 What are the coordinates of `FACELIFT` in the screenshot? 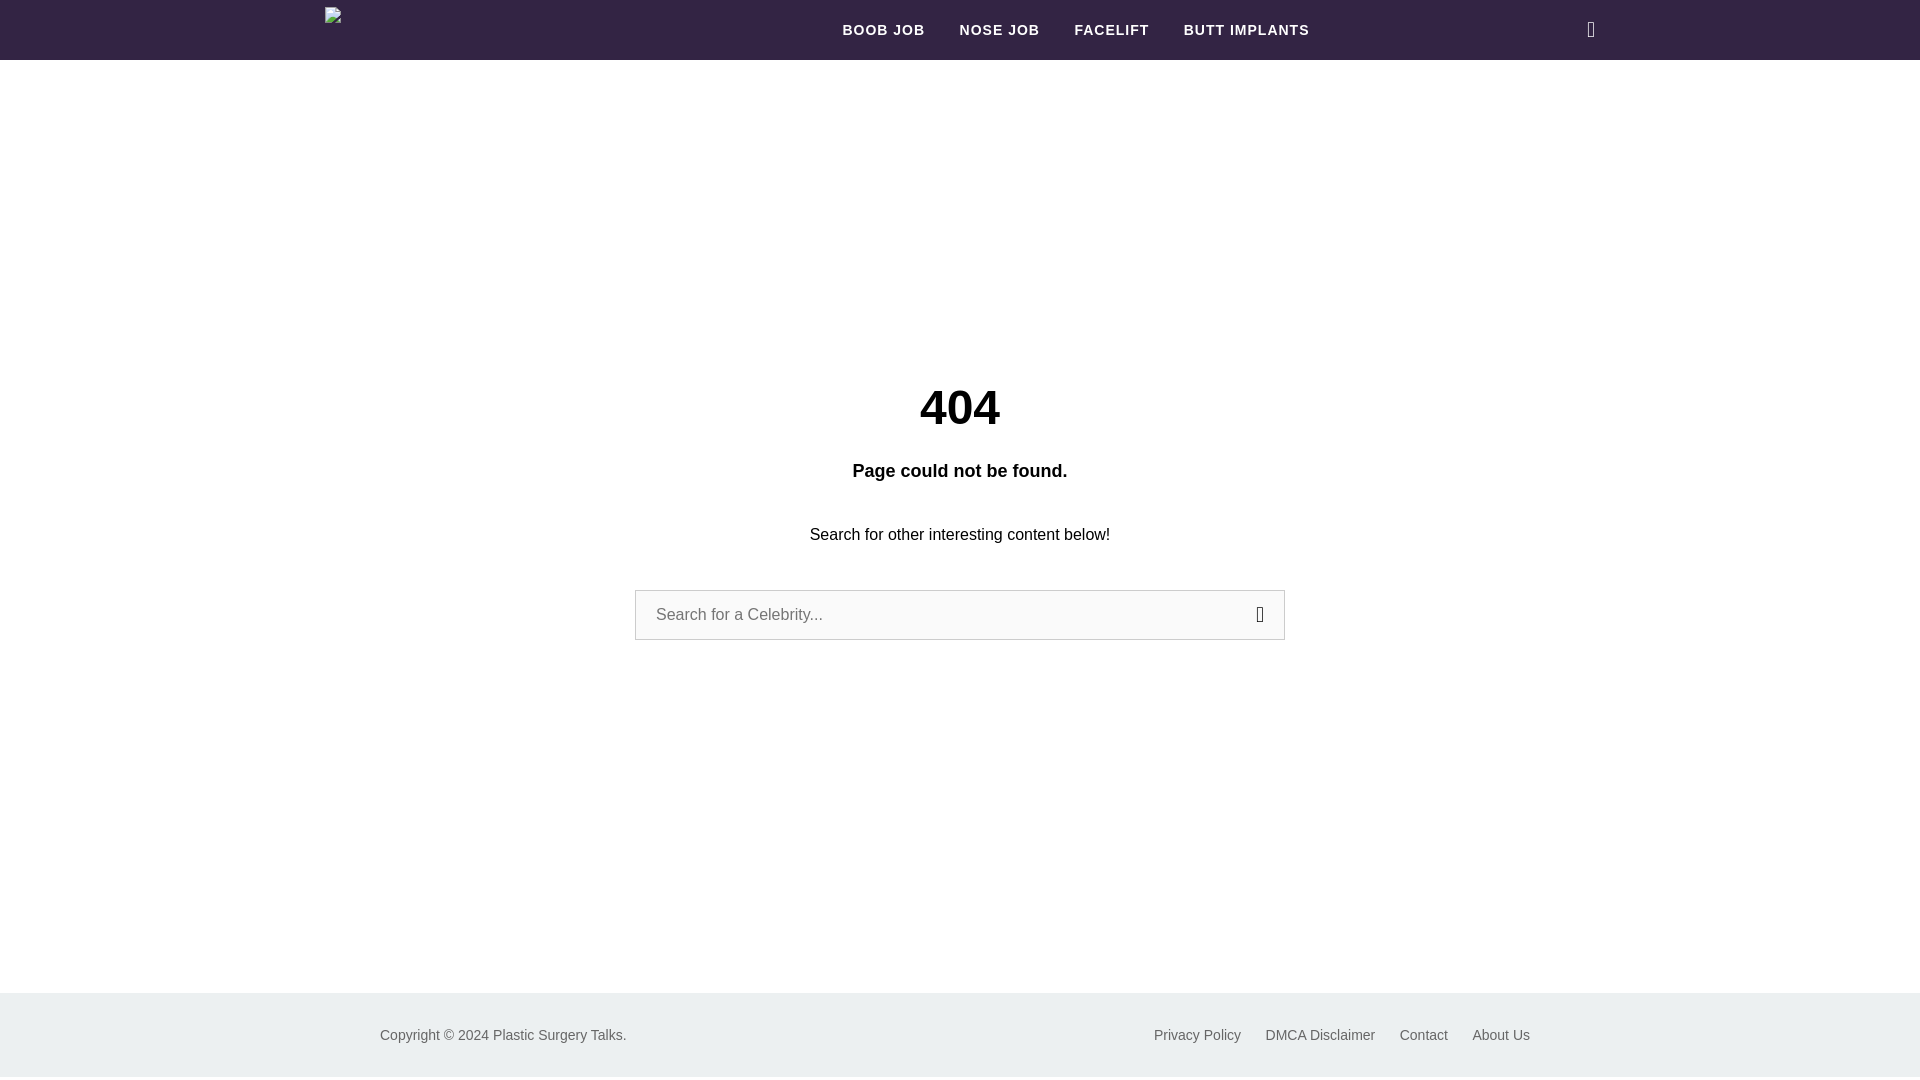 It's located at (1110, 30).